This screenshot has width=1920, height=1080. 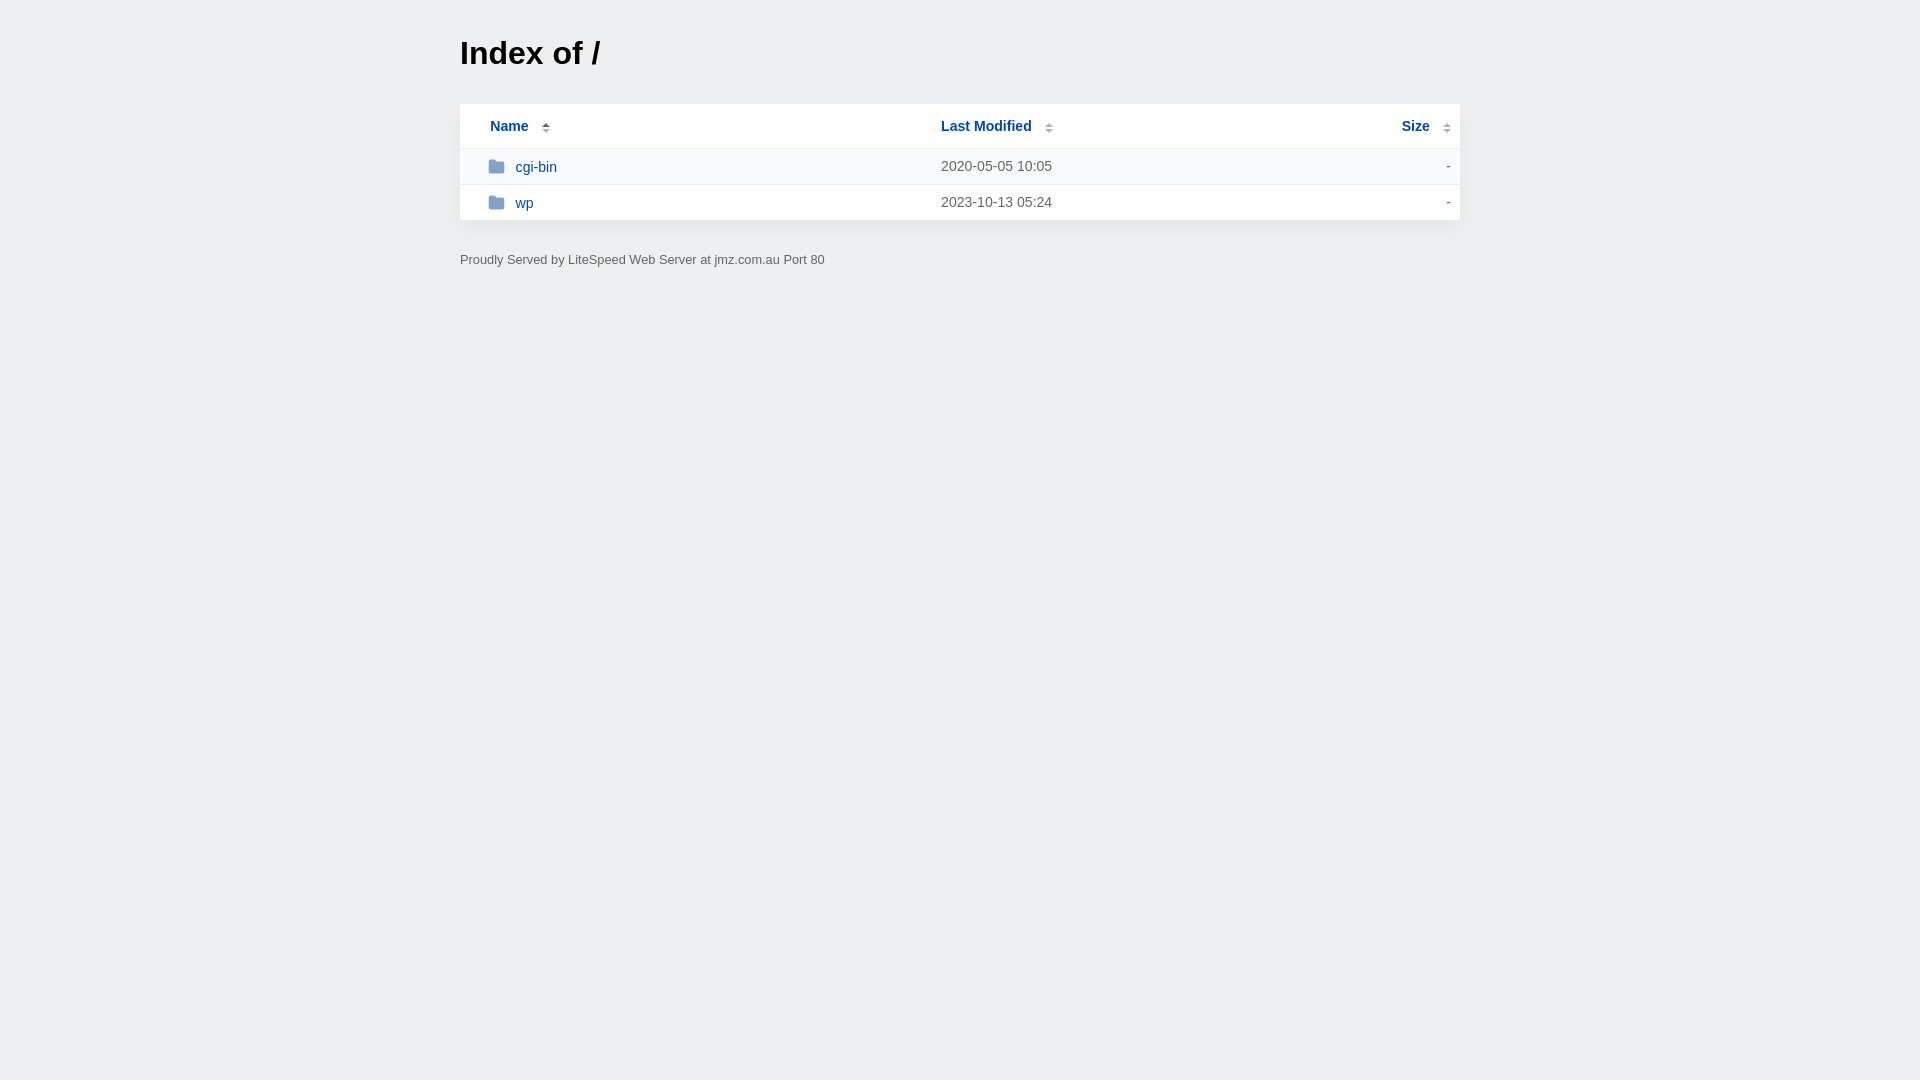 What do you see at coordinates (1426, 126) in the screenshot?
I see `Size` at bounding box center [1426, 126].